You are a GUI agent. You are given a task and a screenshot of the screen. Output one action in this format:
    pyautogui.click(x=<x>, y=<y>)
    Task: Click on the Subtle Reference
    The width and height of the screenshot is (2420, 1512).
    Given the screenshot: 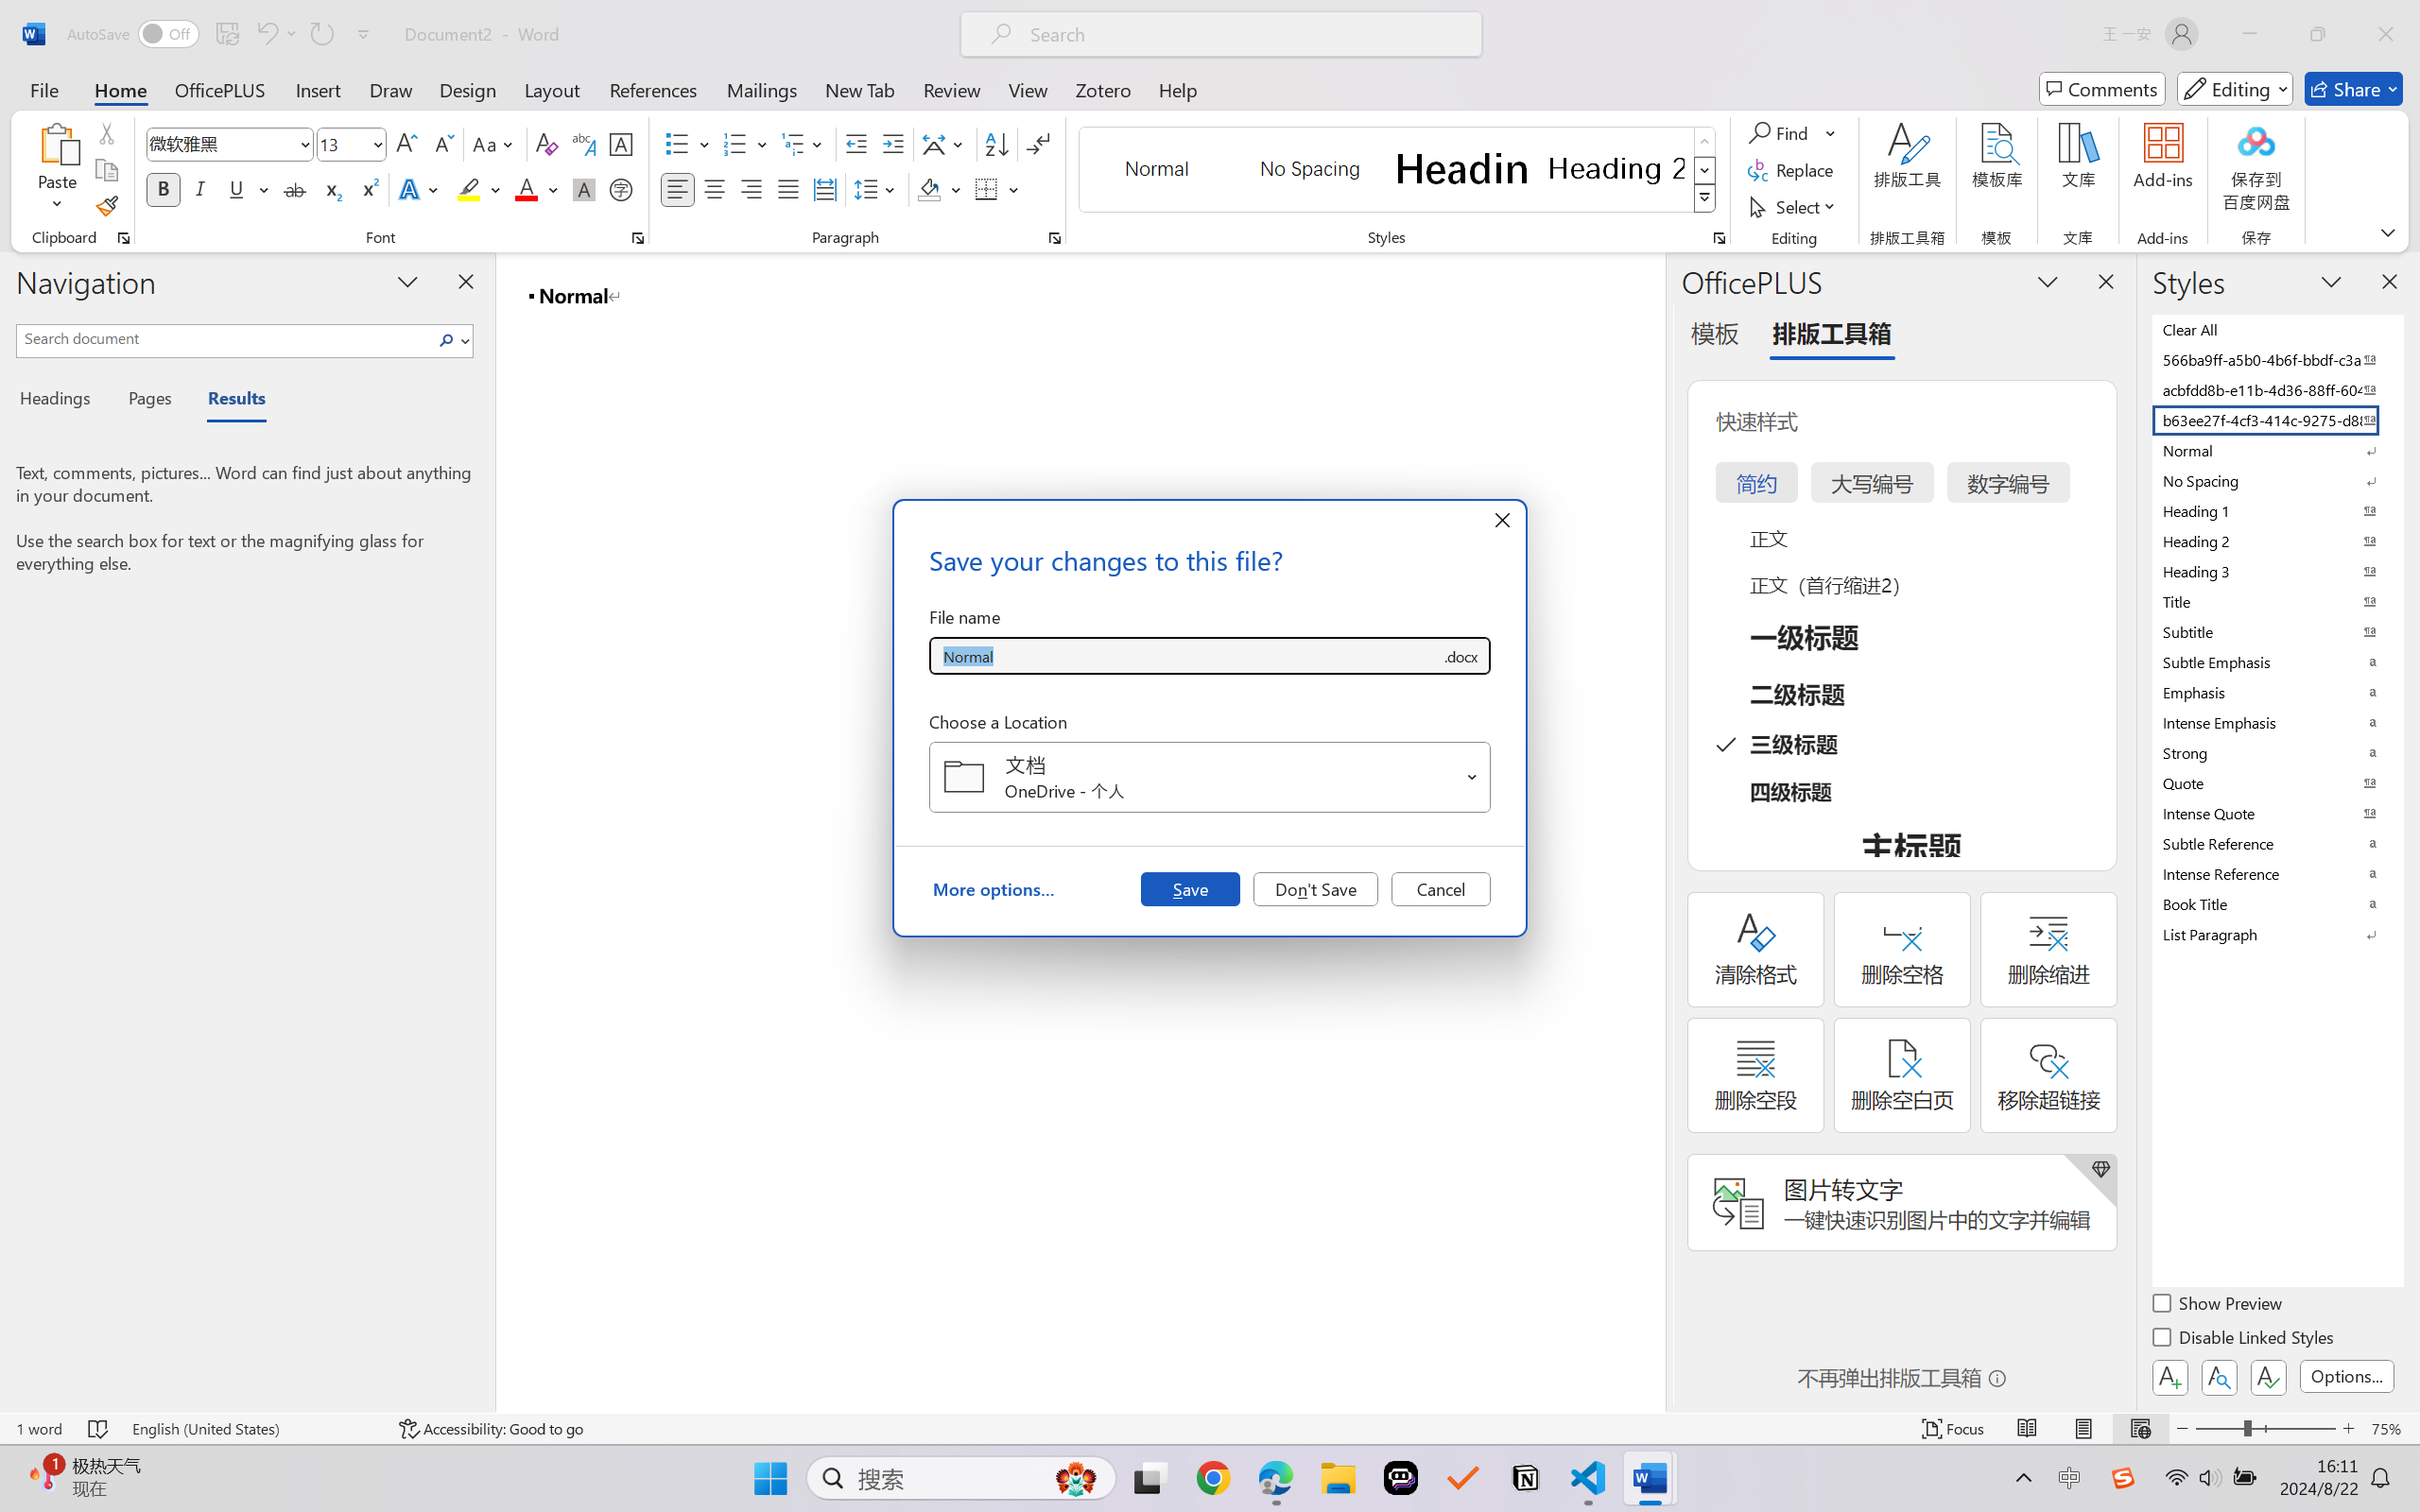 What is the action you would take?
    pyautogui.click(x=2276, y=843)
    